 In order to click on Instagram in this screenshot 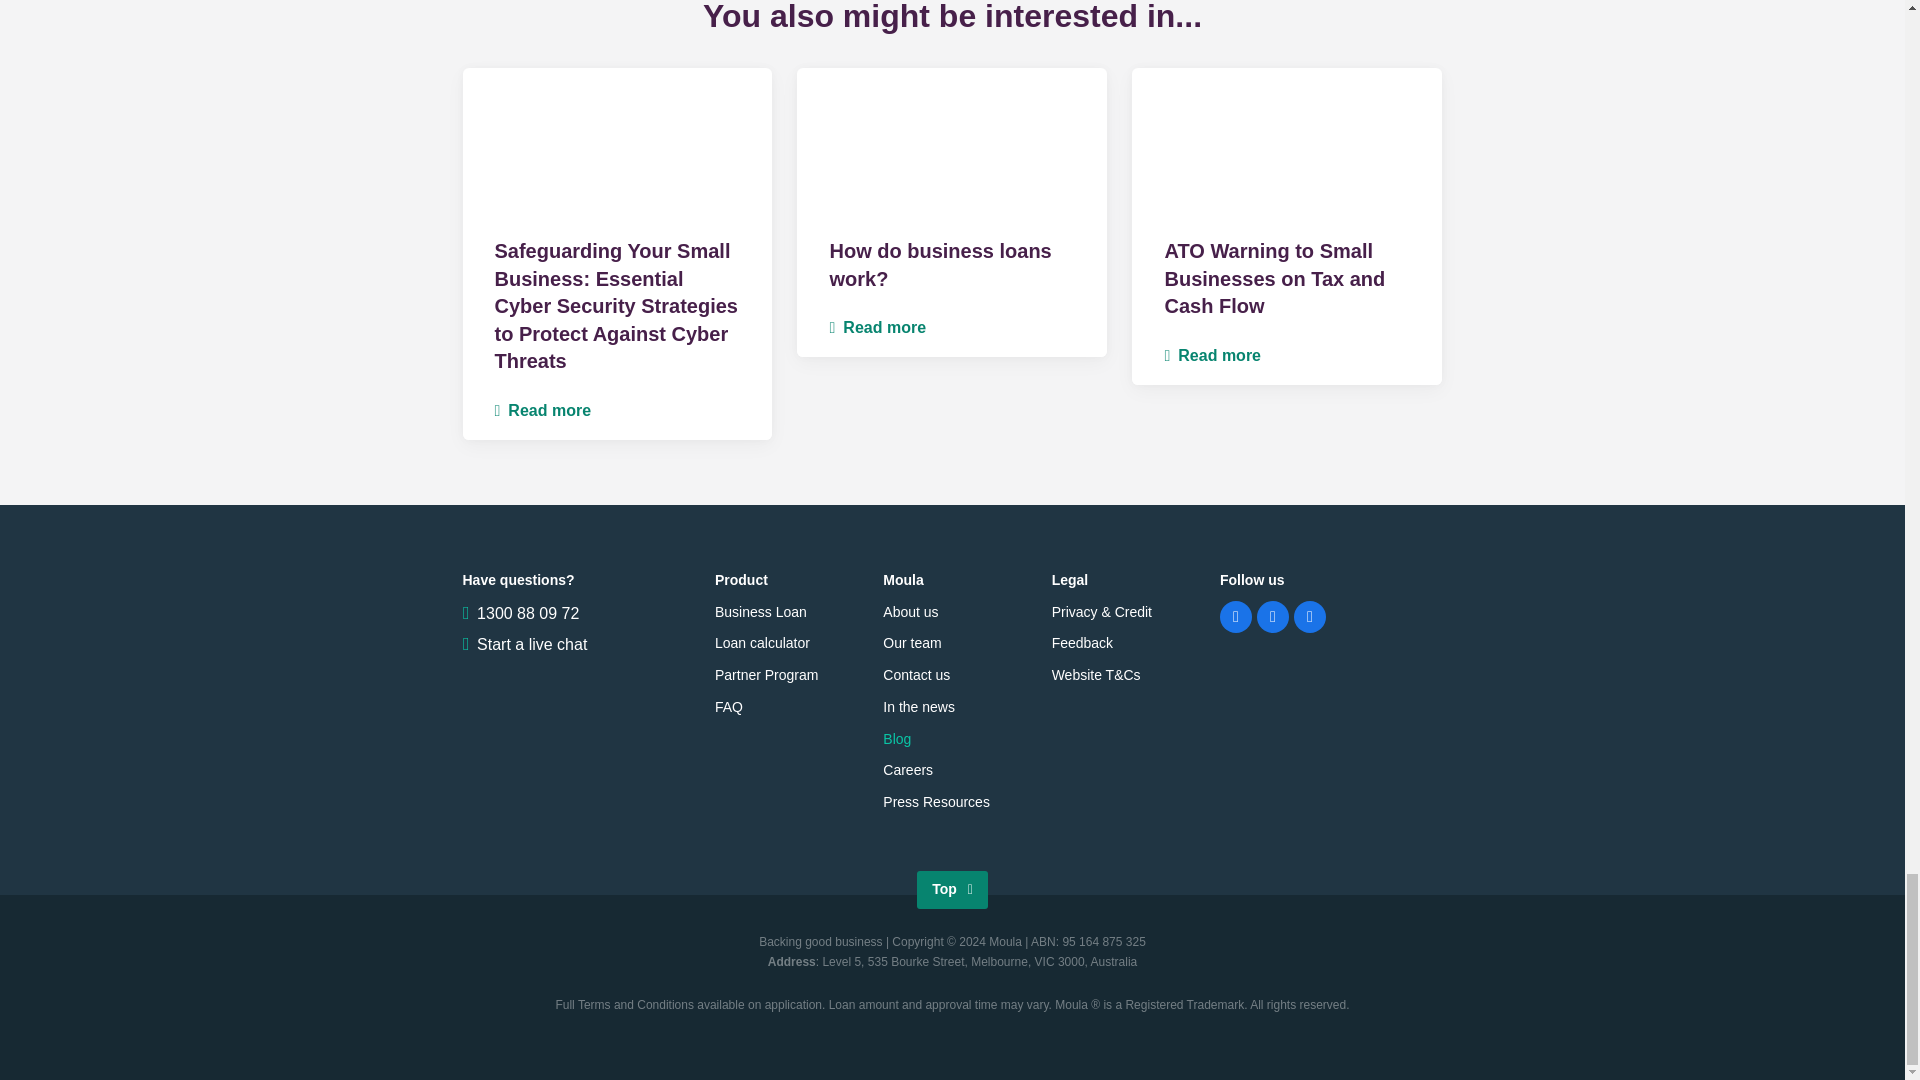, I will do `click(1310, 616)`.